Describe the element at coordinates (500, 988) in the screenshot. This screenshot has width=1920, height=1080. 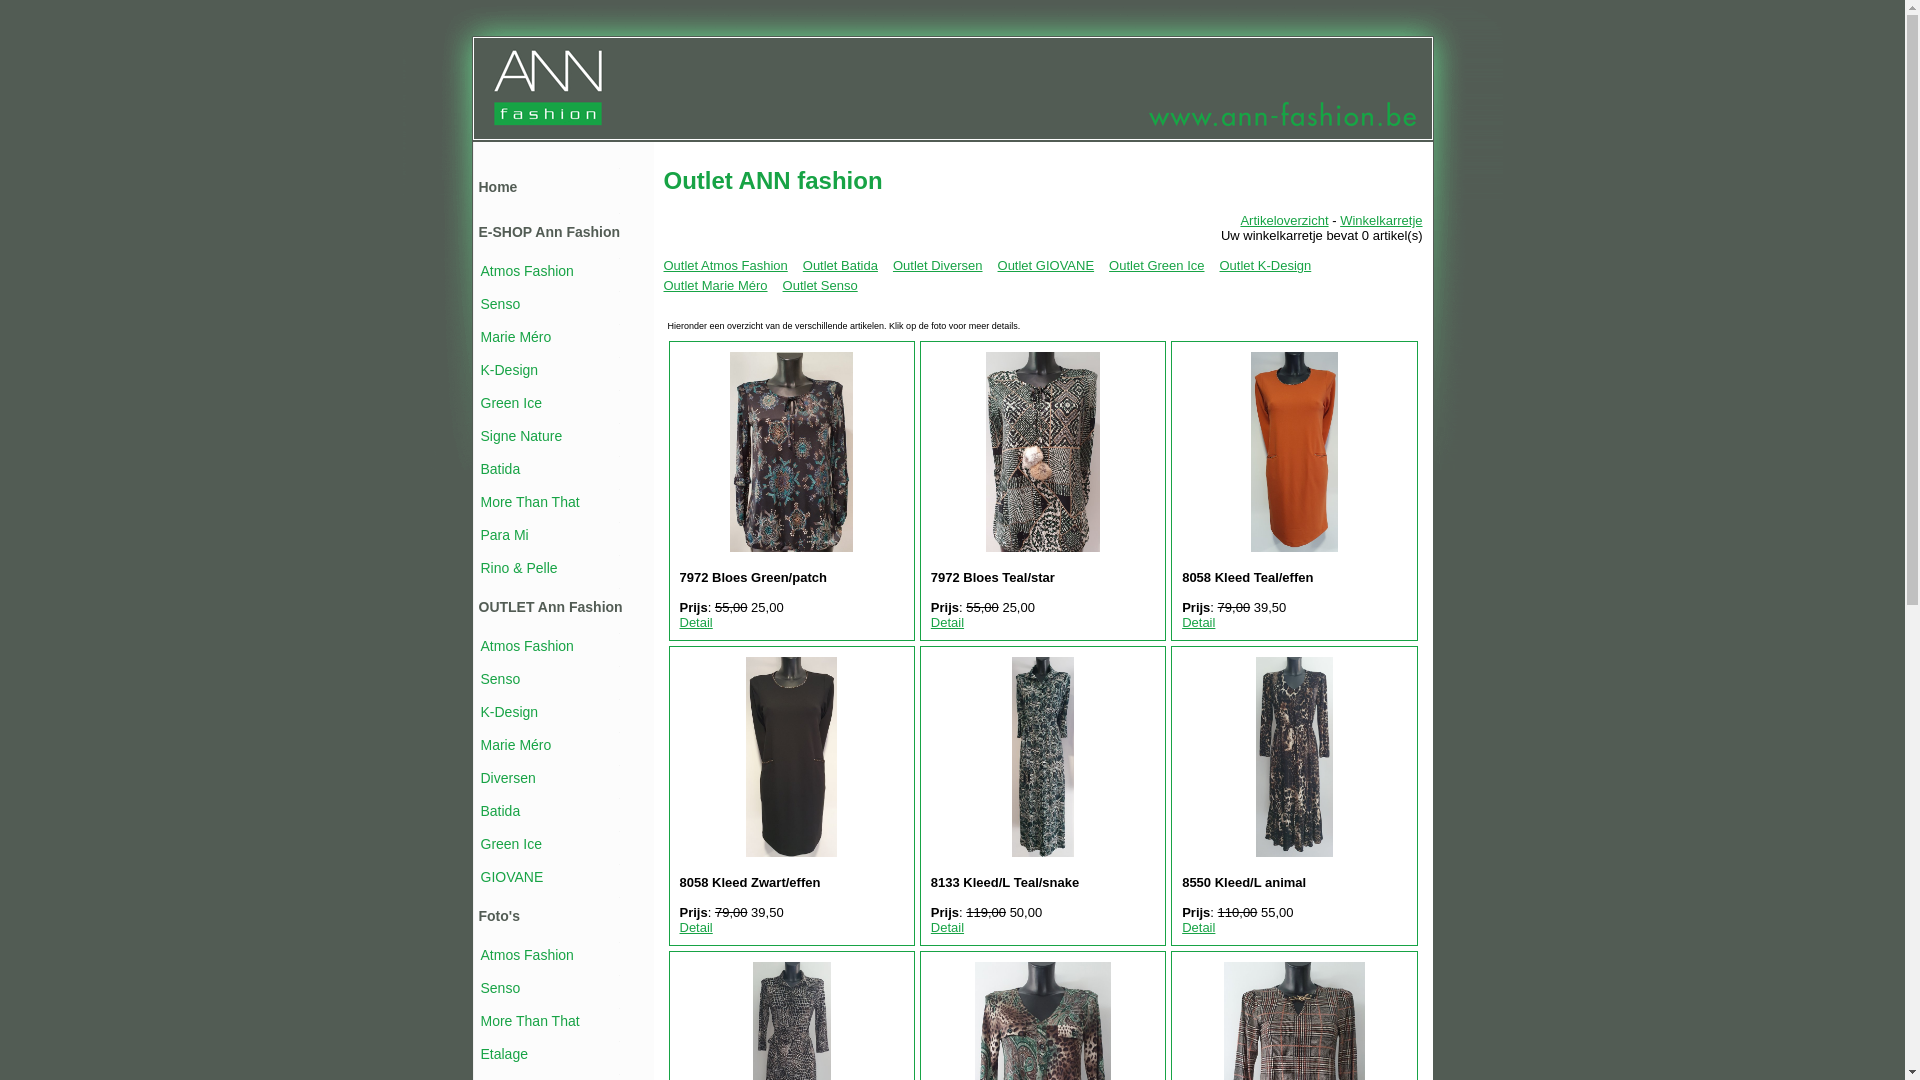
I see `Senso` at that location.